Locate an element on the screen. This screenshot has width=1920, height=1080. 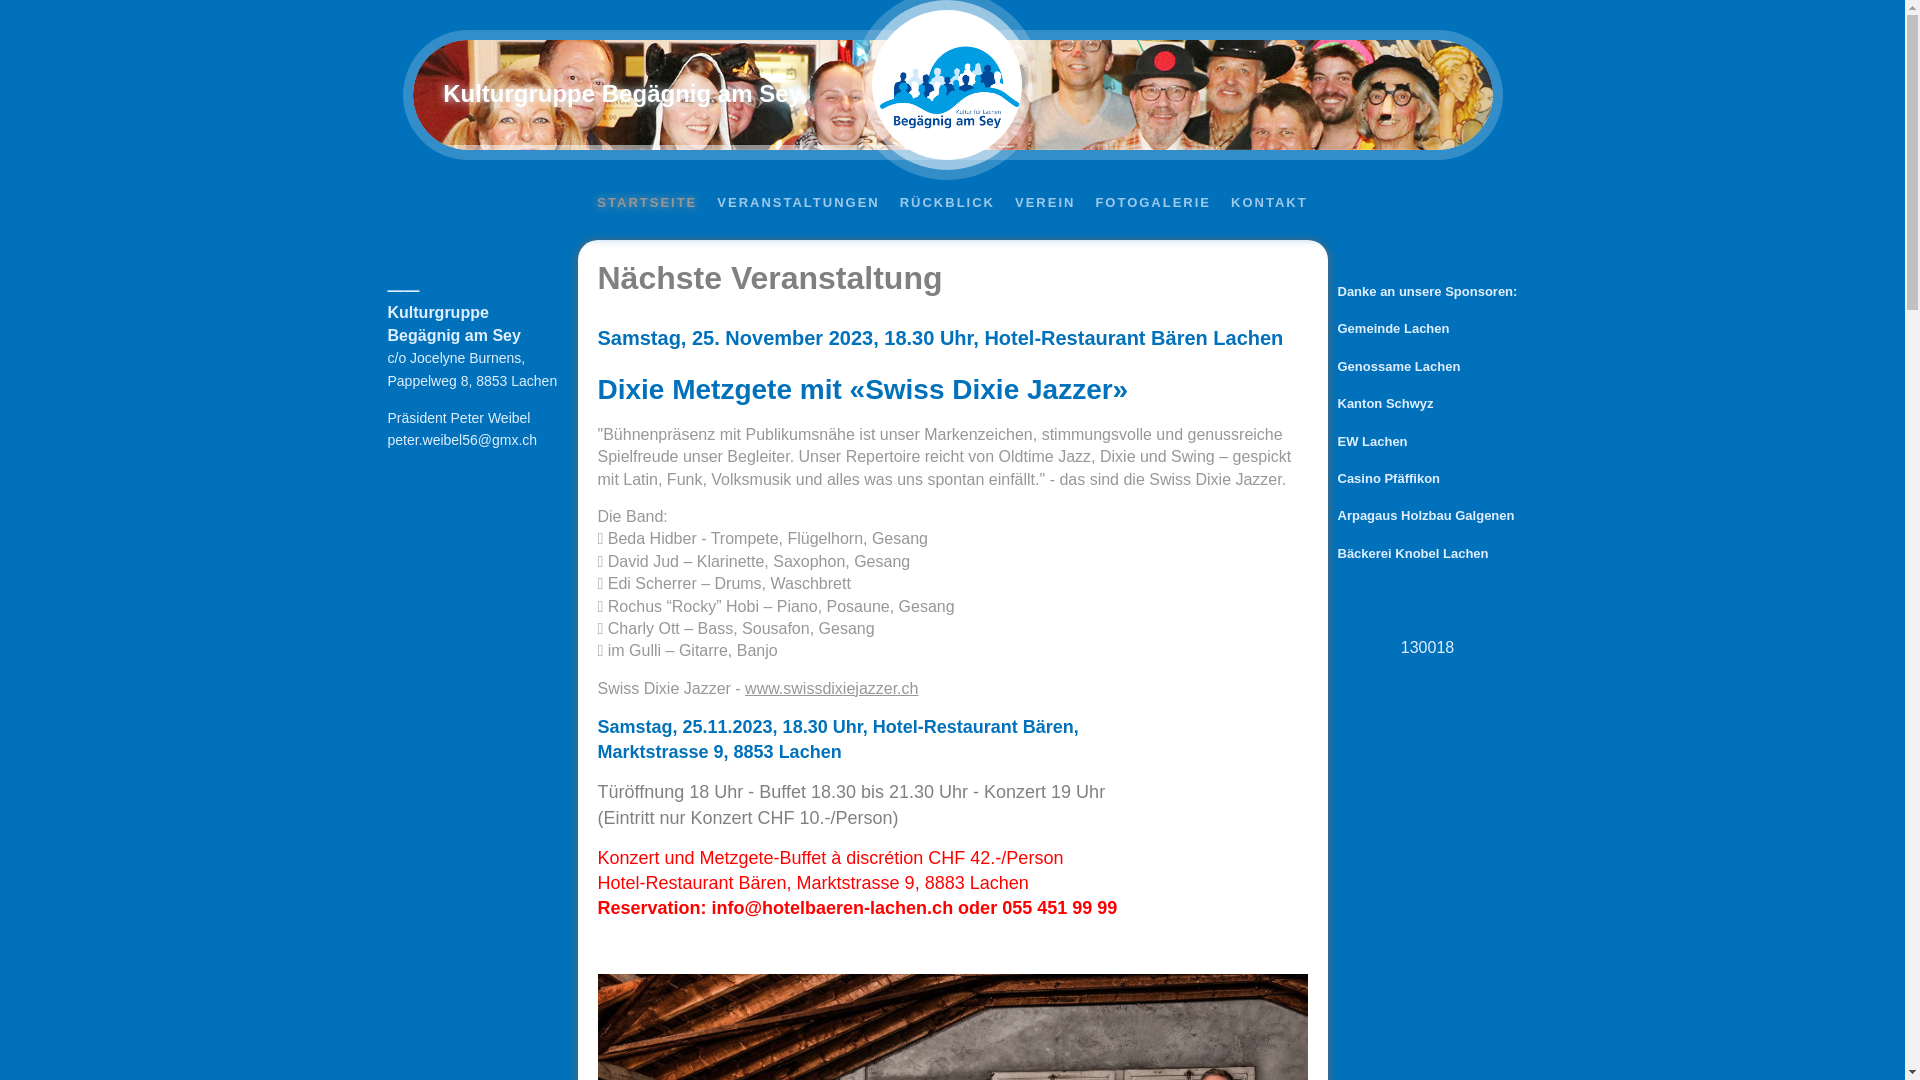
VEREIN is located at coordinates (1044, 202).